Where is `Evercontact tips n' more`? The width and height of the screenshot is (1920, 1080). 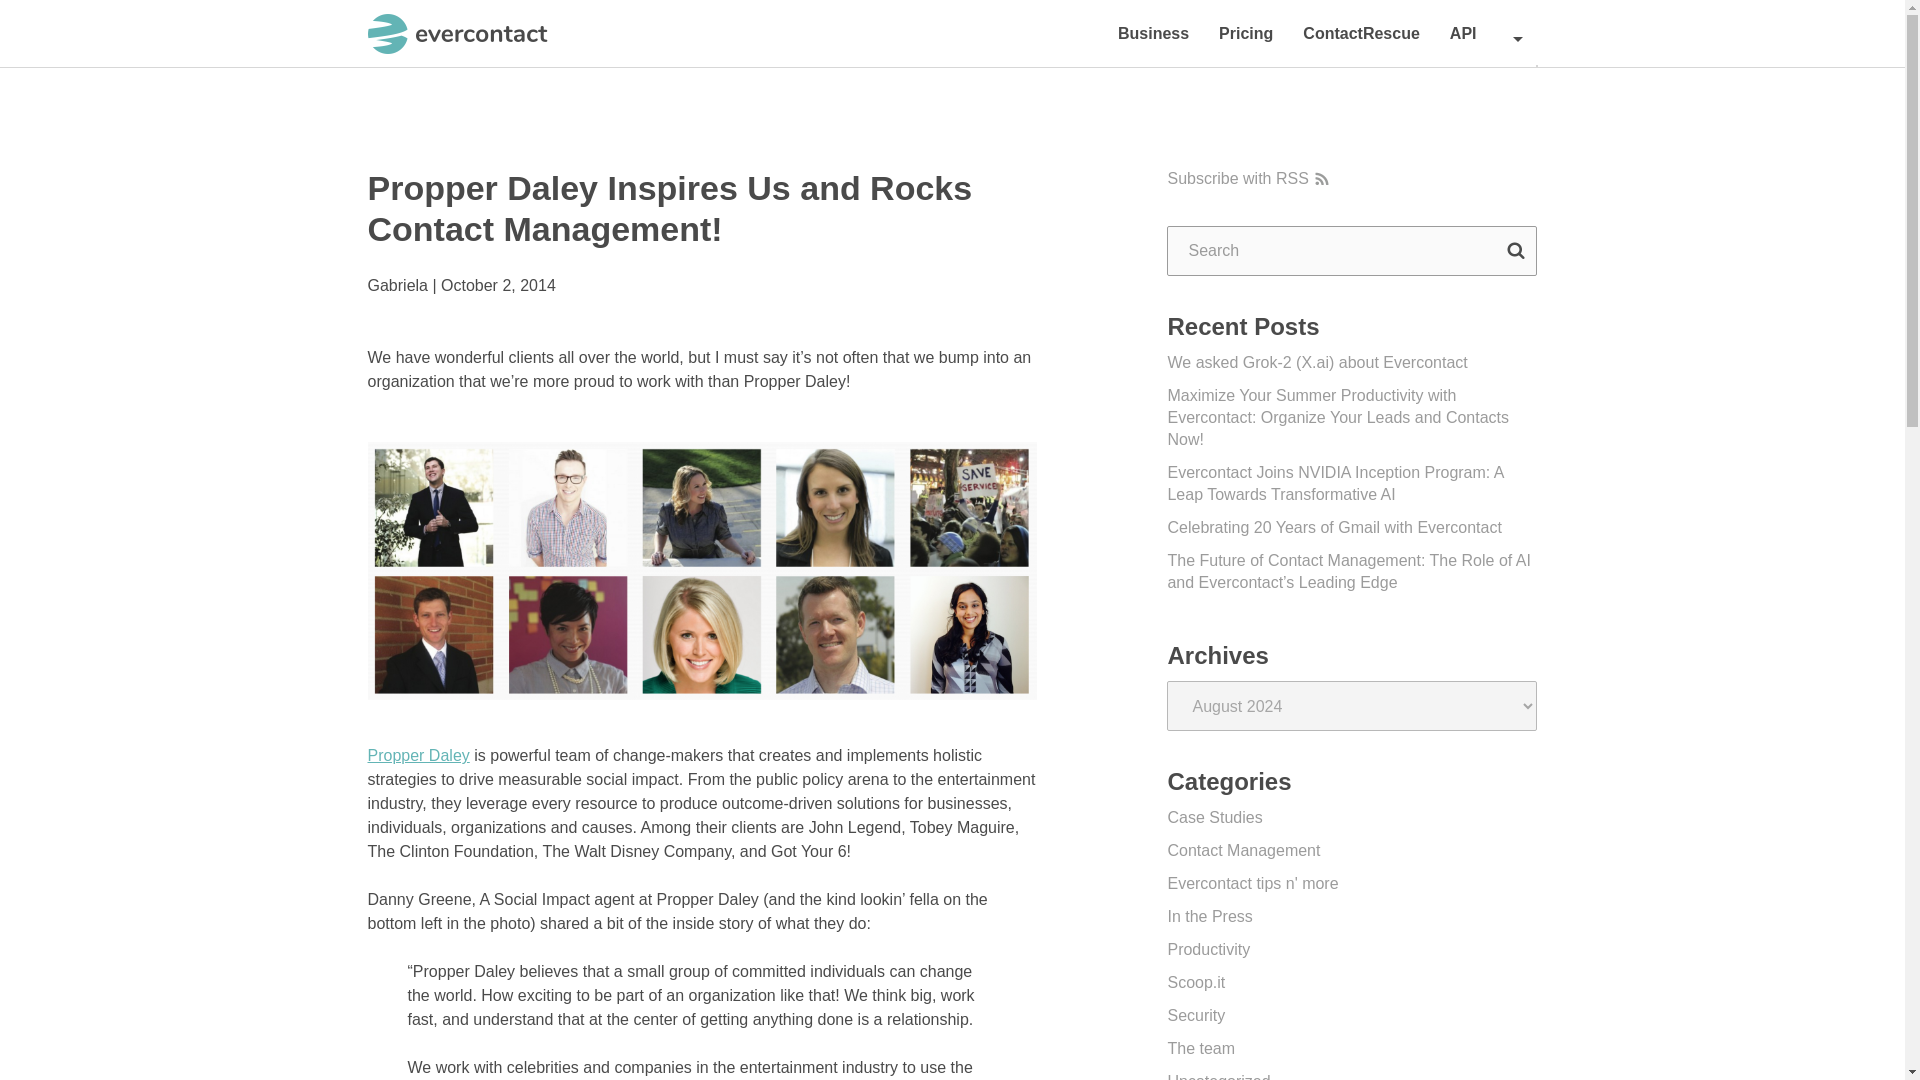
Evercontact tips n' more is located at coordinates (1252, 883).